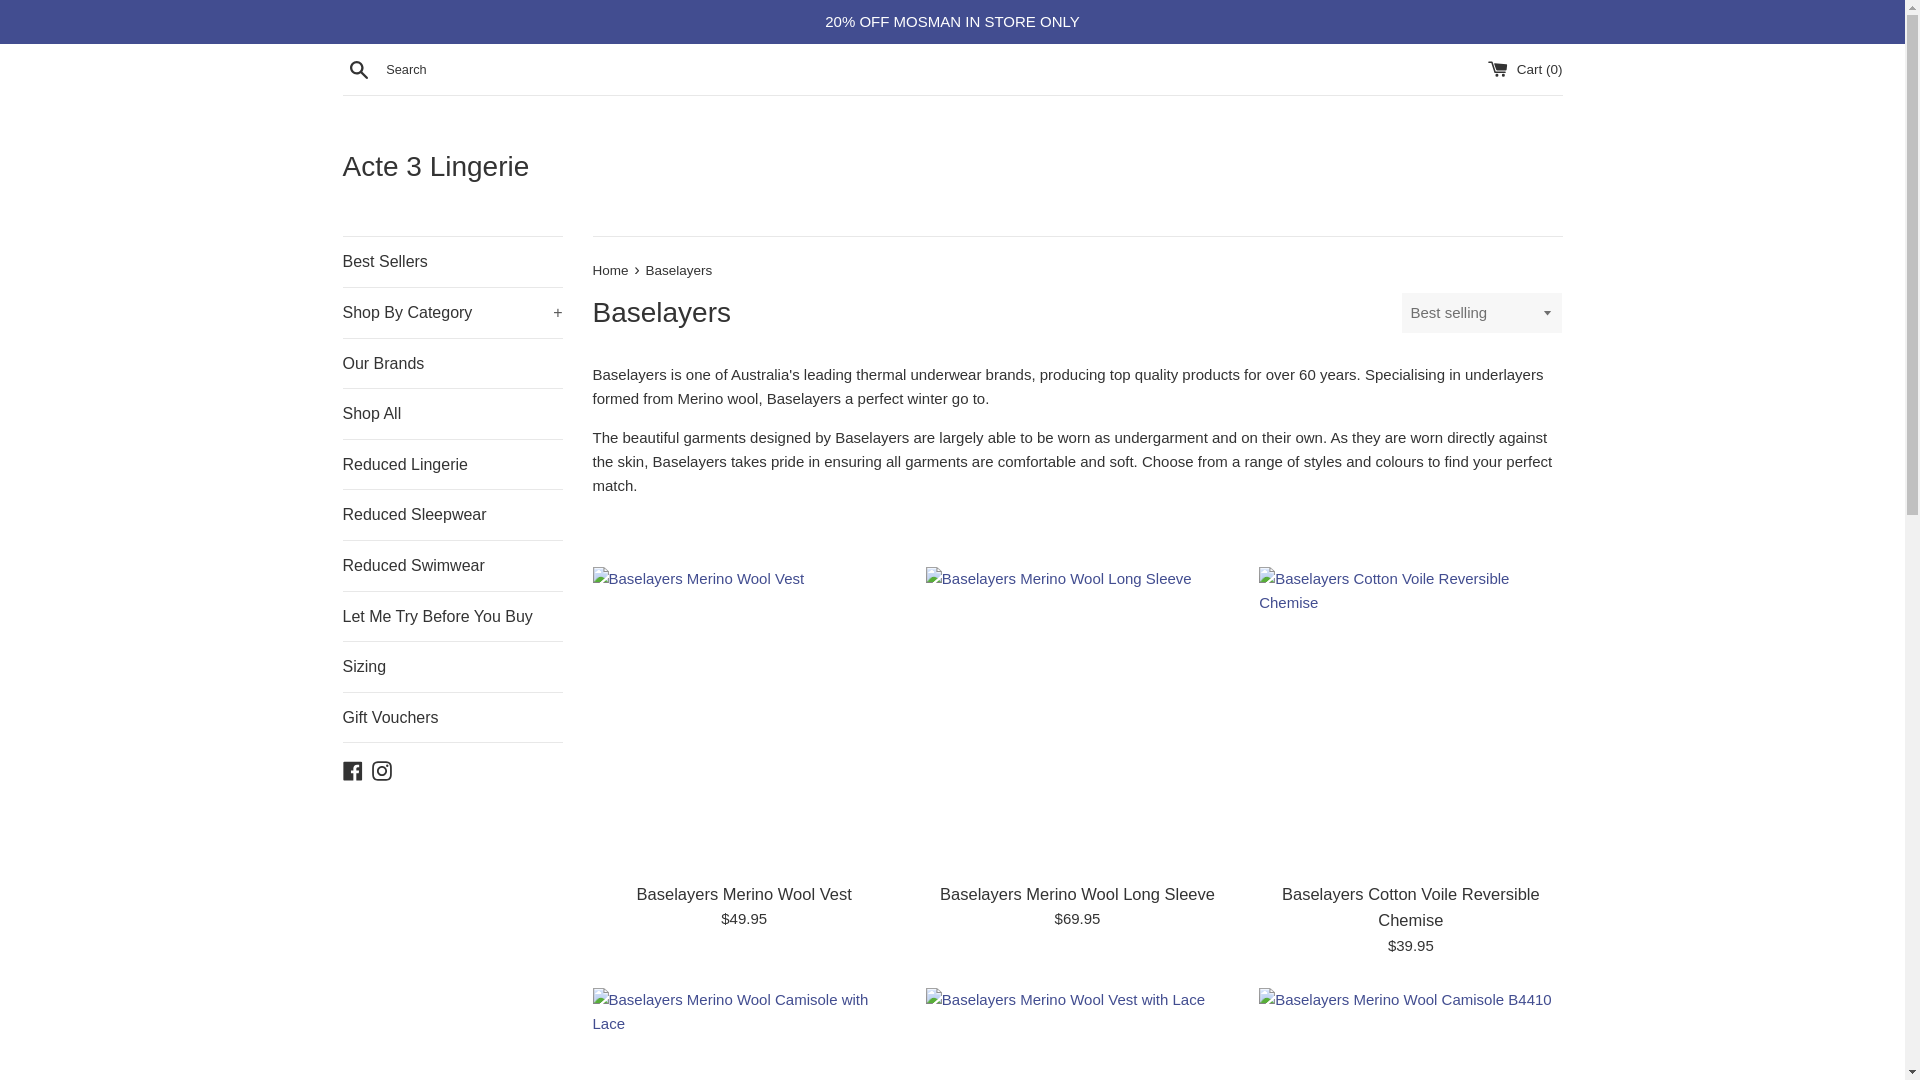 The width and height of the screenshot is (1920, 1080). Describe the element at coordinates (1076, 718) in the screenshot. I see `Baselayers Merino Wool Long Sleeve` at that location.